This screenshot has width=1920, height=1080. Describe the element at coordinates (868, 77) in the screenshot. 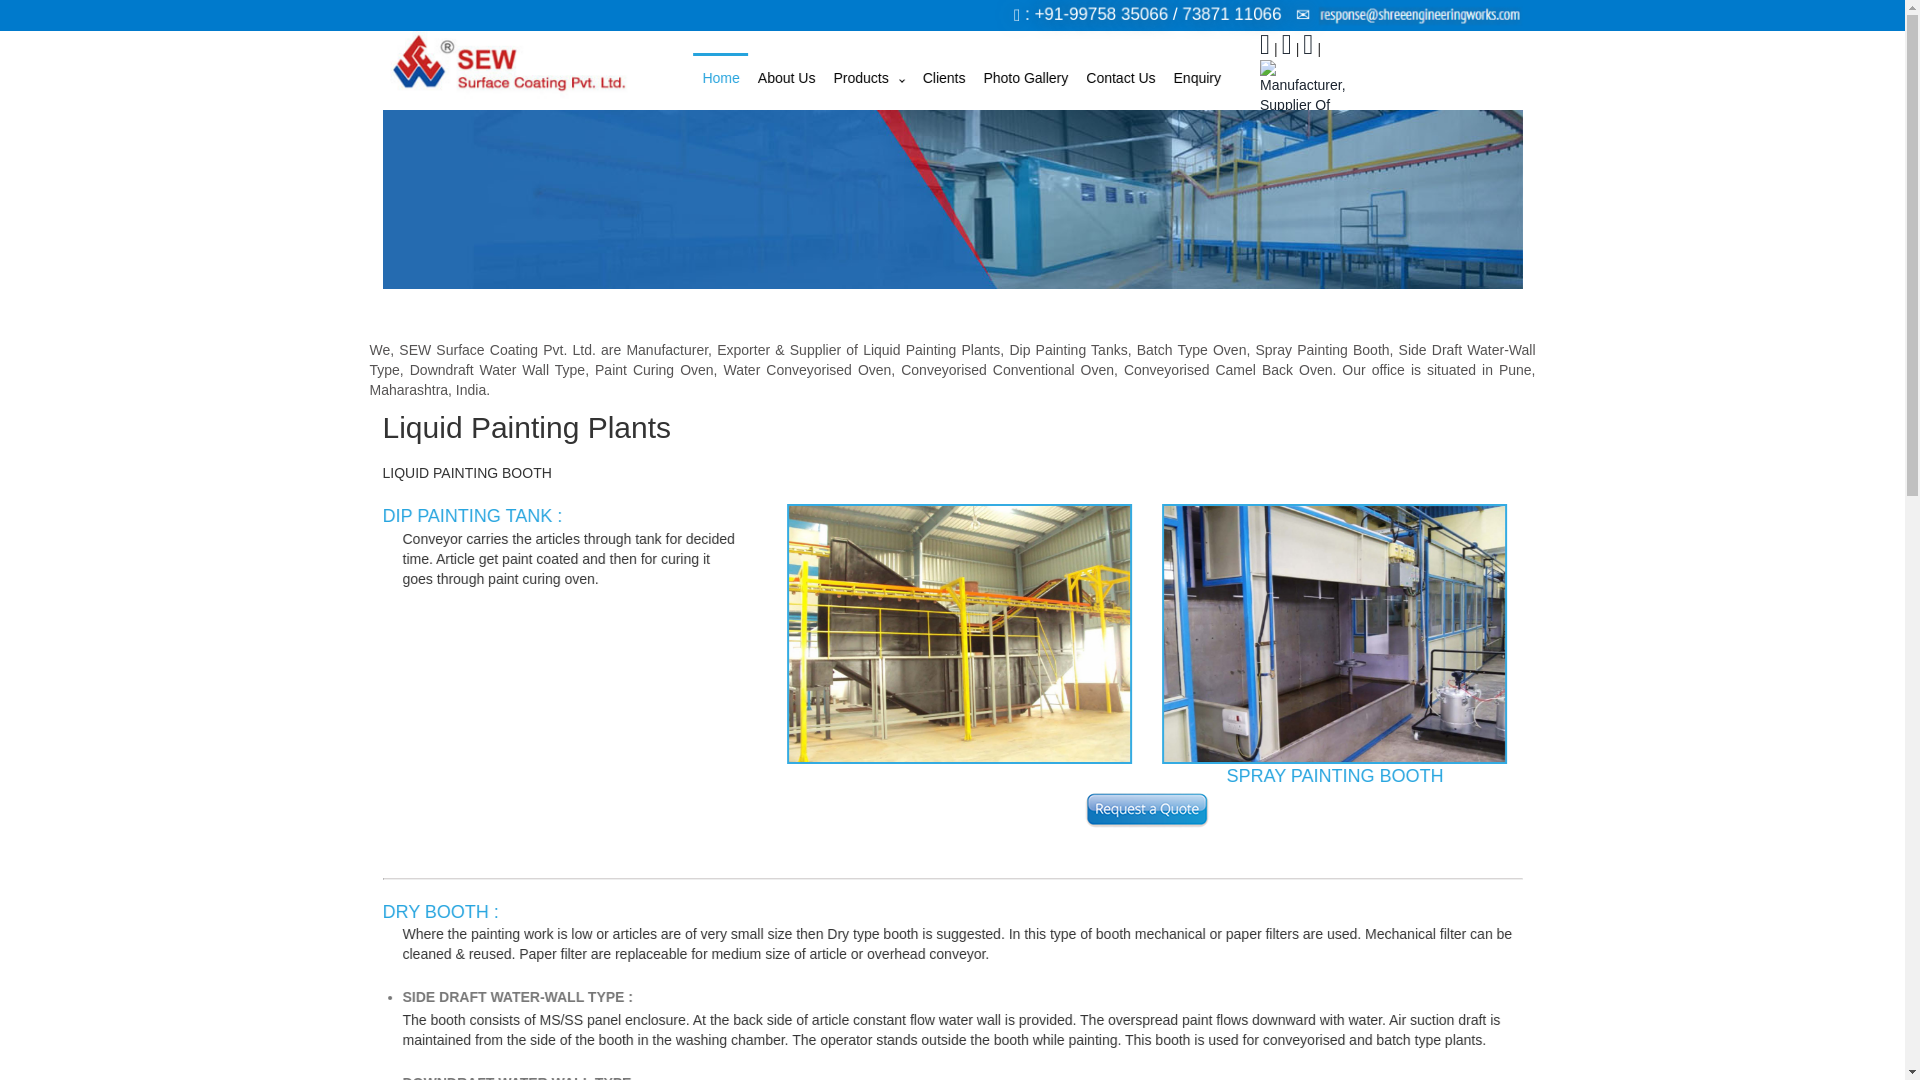

I see `Products` at that location.